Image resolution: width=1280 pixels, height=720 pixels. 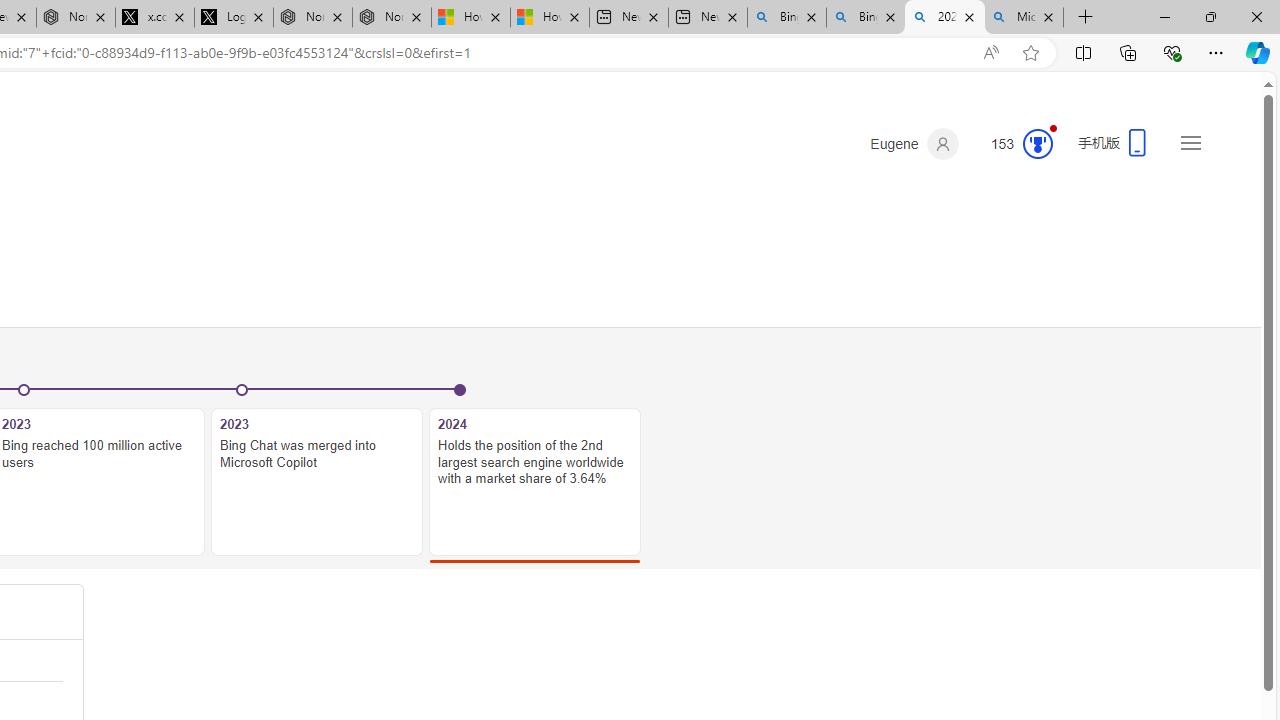 What do you see at coordinates (1190, 142) in the screenshot?
I see `Settings and quick links` at bounding box center [1190, 142].